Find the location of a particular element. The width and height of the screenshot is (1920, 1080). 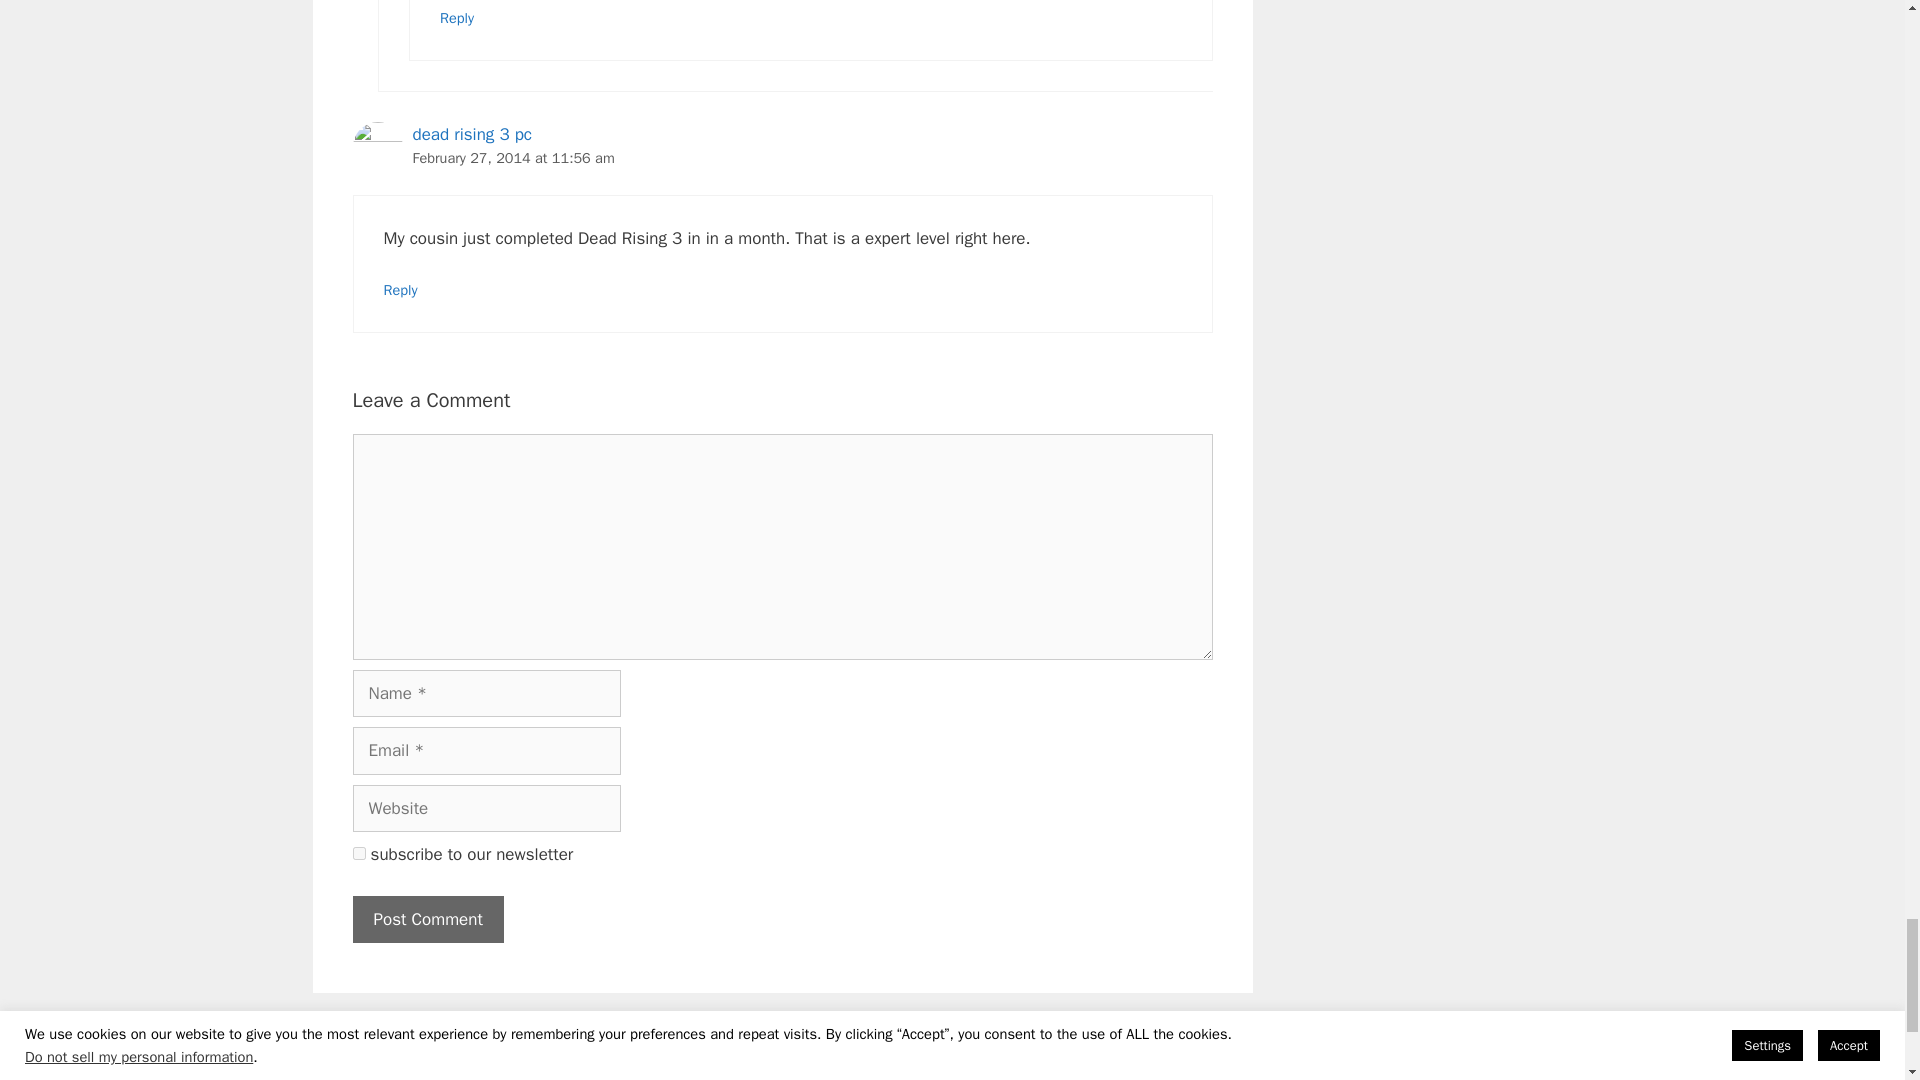

1 is located at coordinates (358, 852).